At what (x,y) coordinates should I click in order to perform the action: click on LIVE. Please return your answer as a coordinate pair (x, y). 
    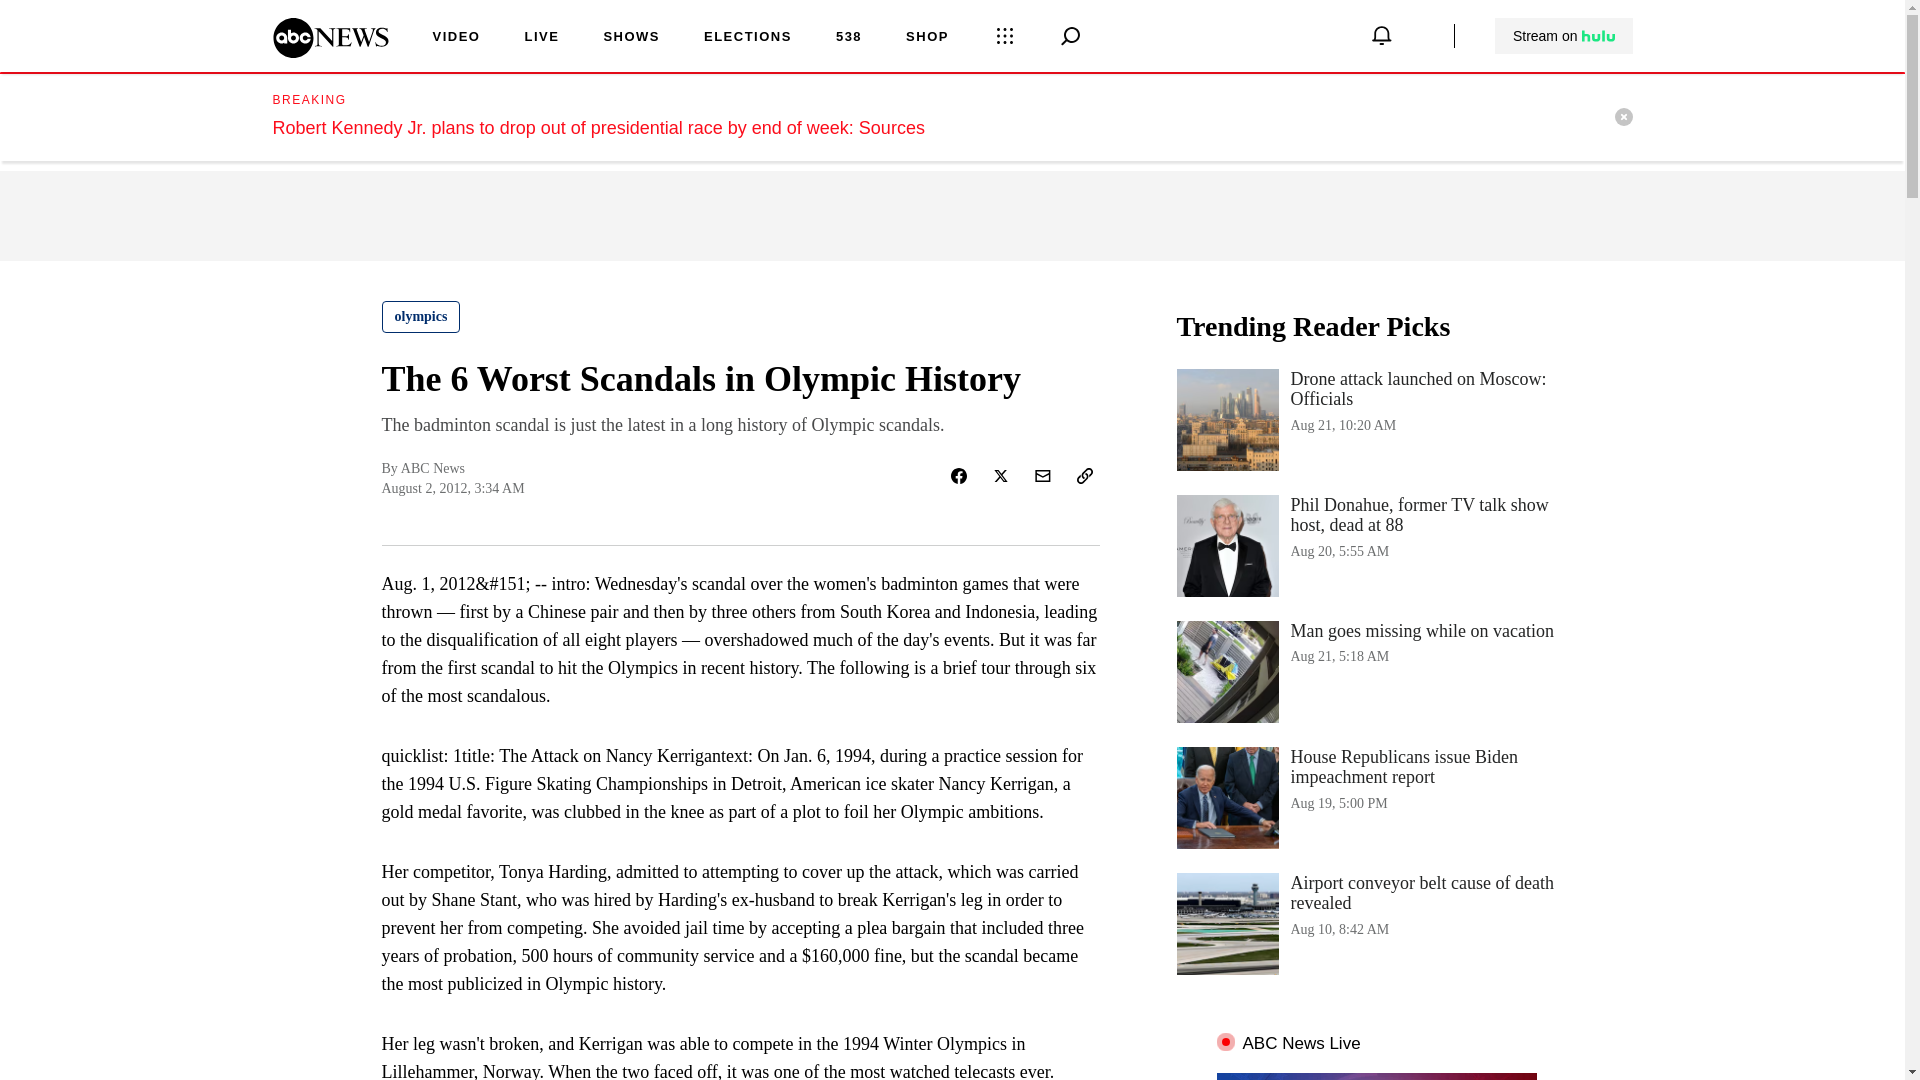
    Looking at the image, I should click on (541, 38).